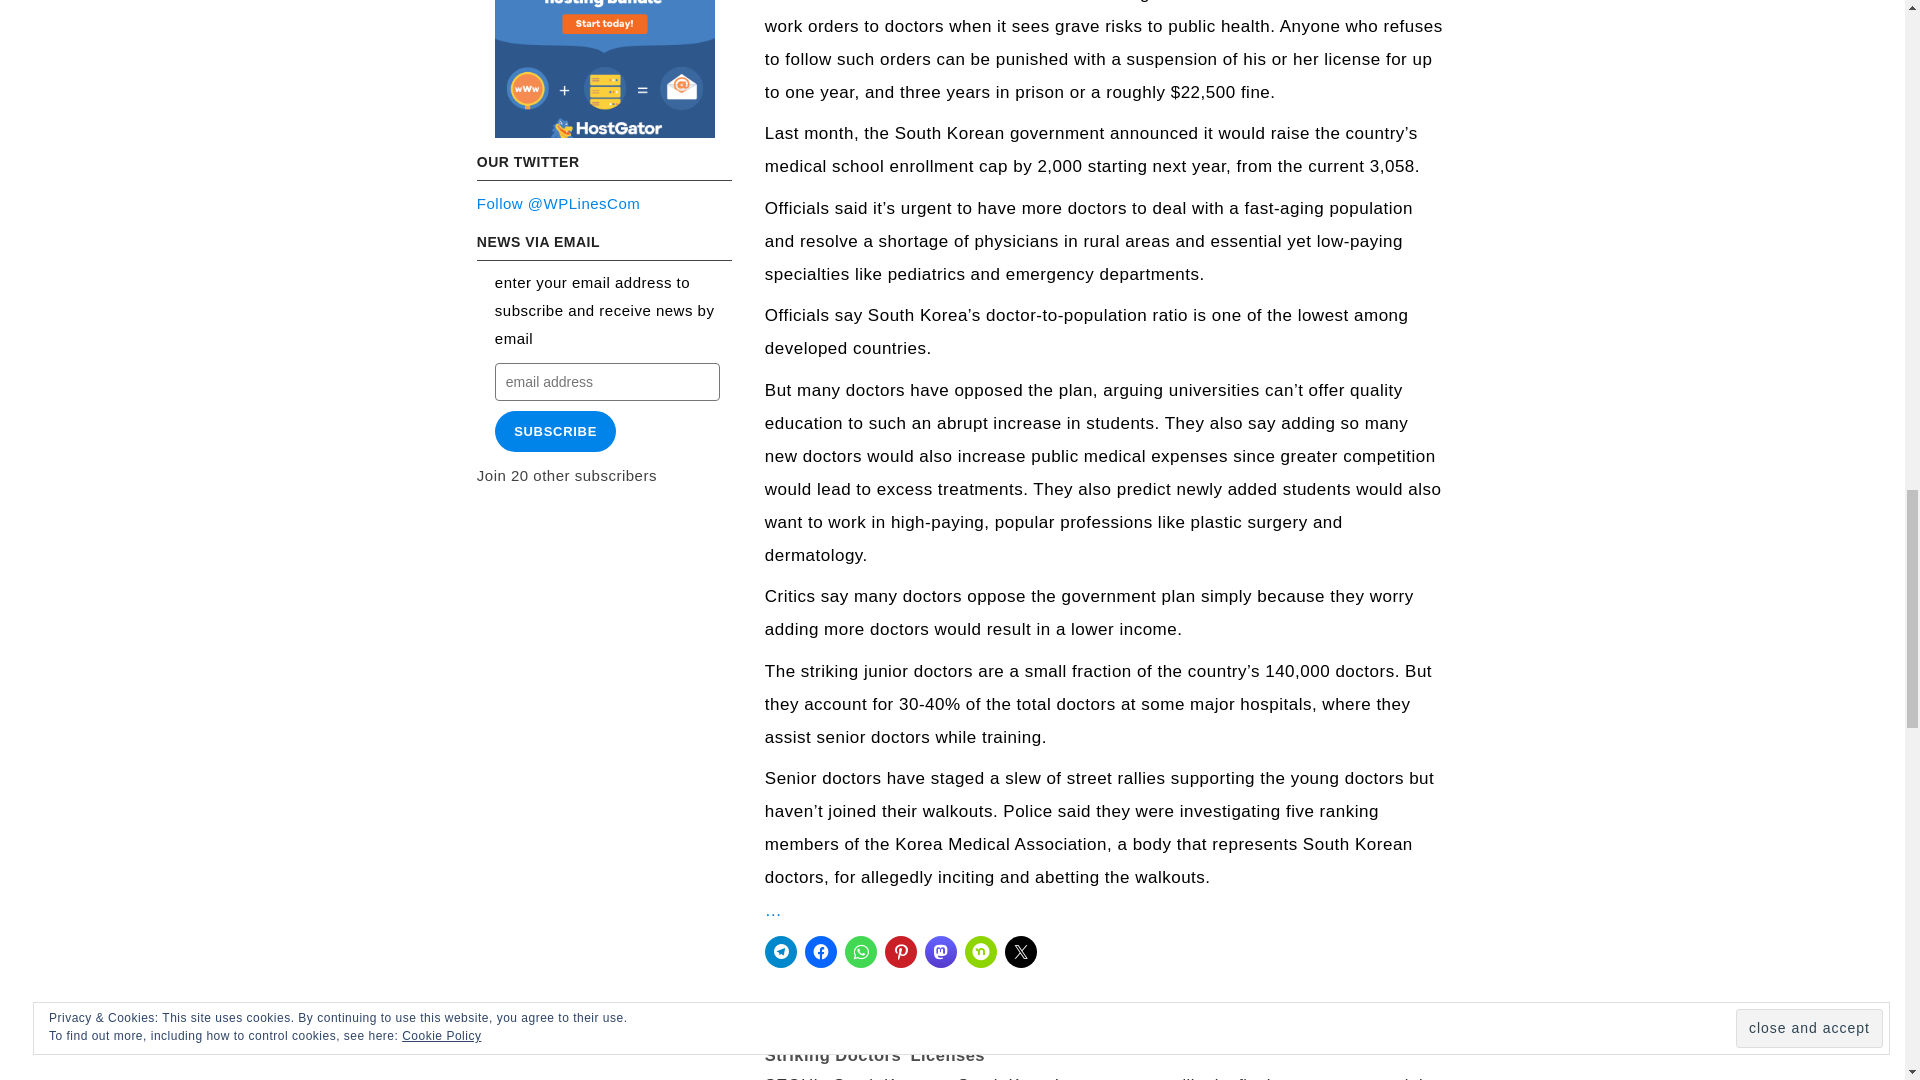  What do you see at coordinates (940, 952) in the screenshot?
I see `Click to share on Mastodon` at bounding box center [940, 952].